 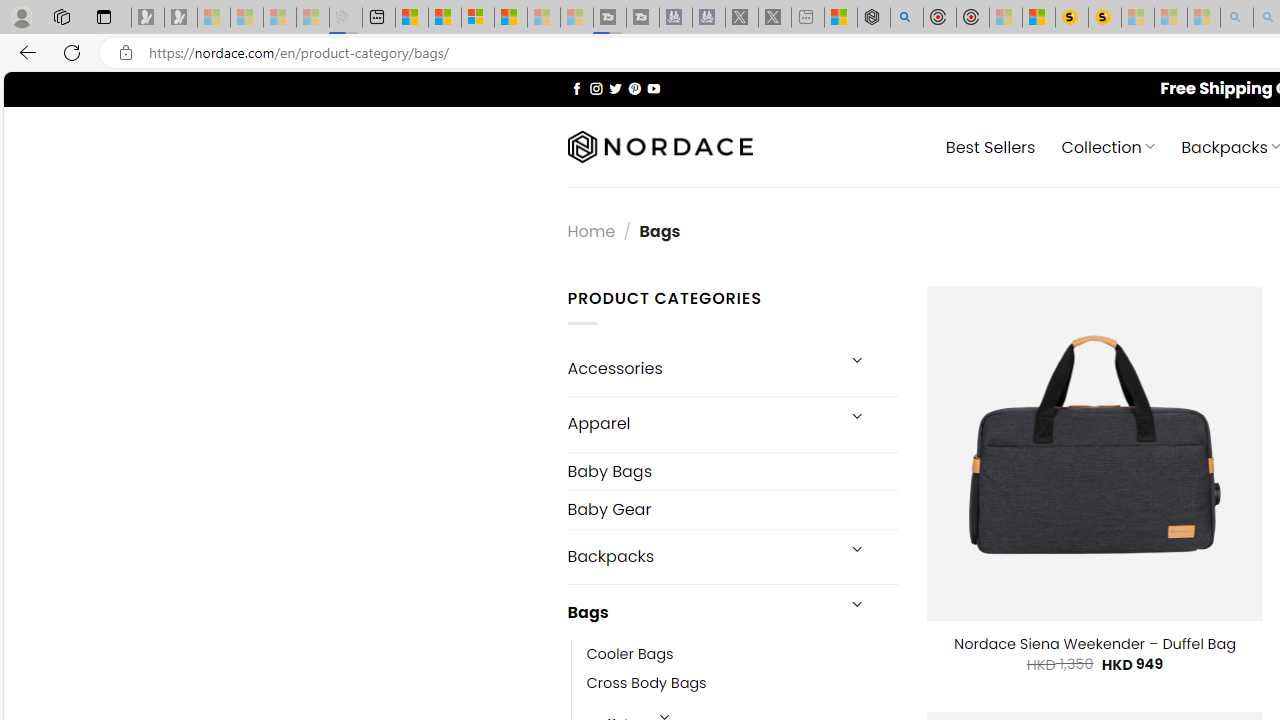 I want to click on Backpacks, so click(x=700, y=556).